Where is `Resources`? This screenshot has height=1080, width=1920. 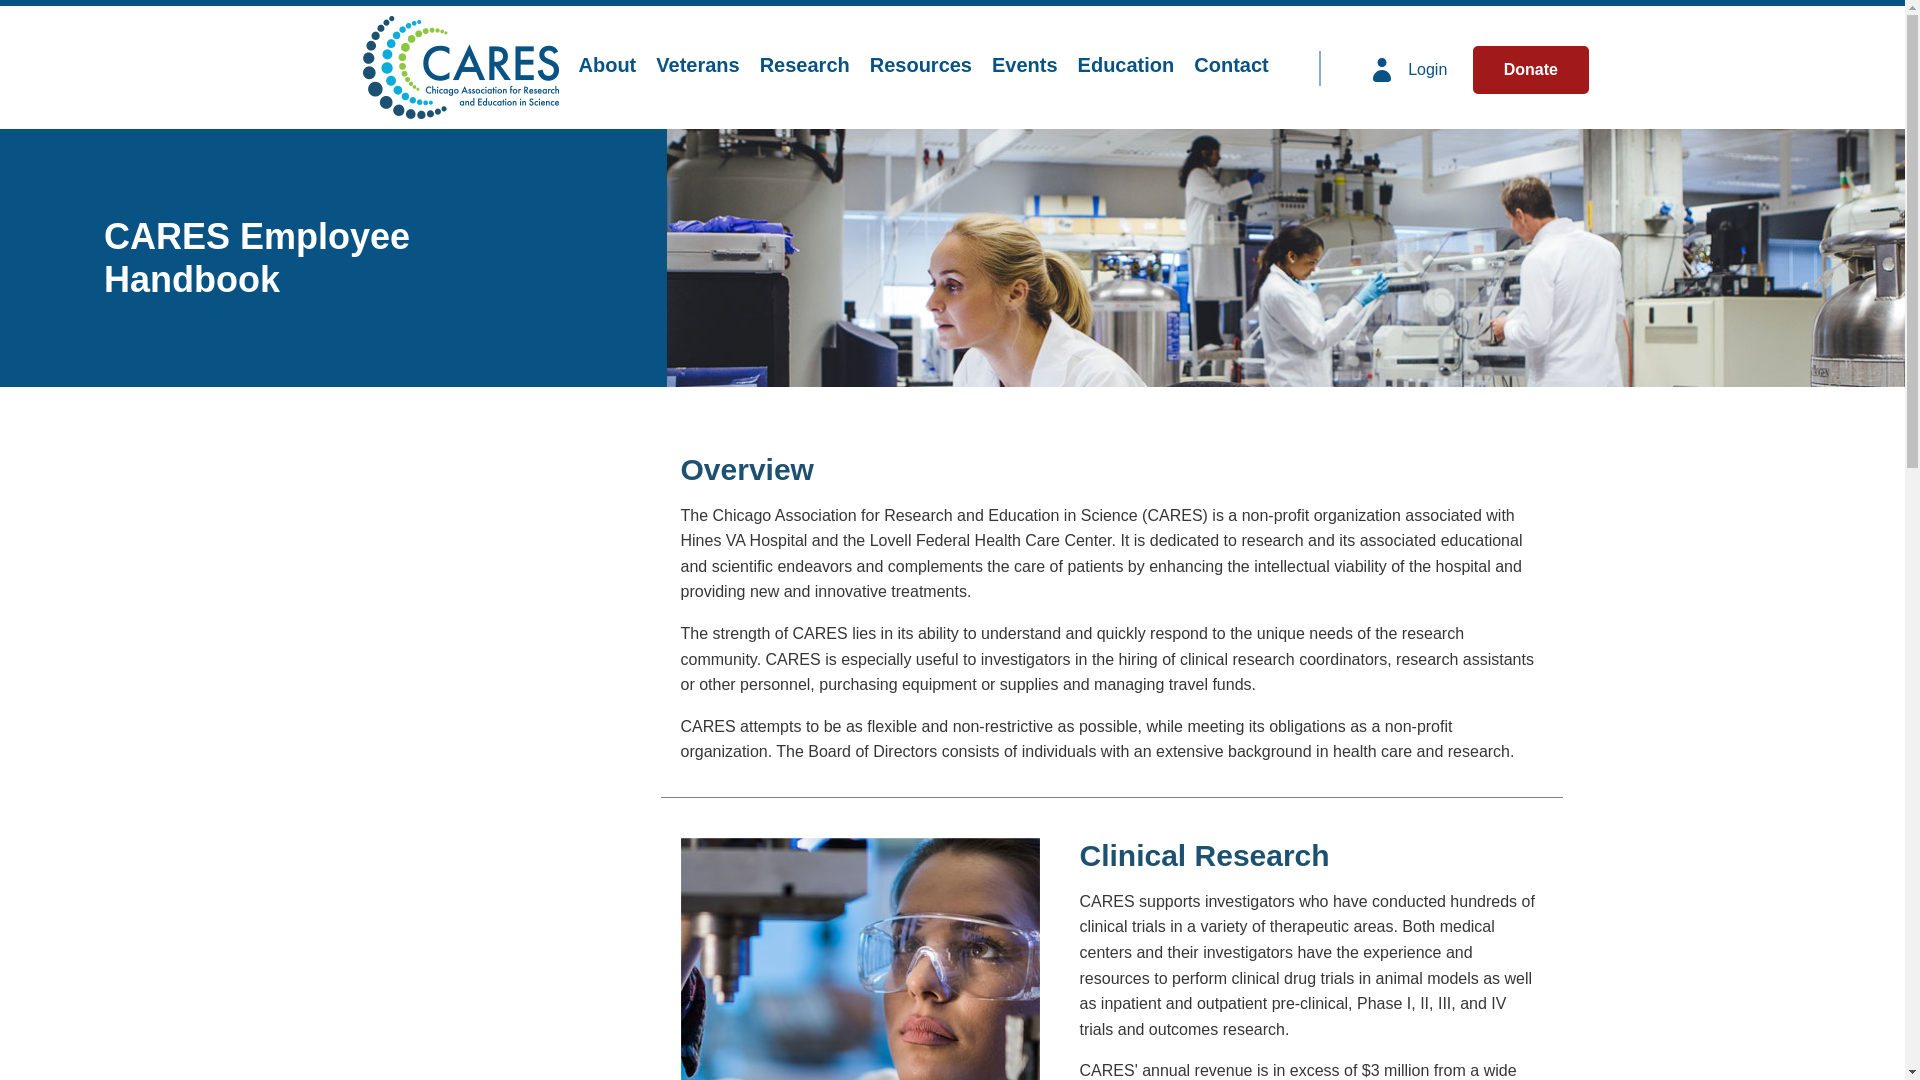
Resources is located at coordinates (920, 66).